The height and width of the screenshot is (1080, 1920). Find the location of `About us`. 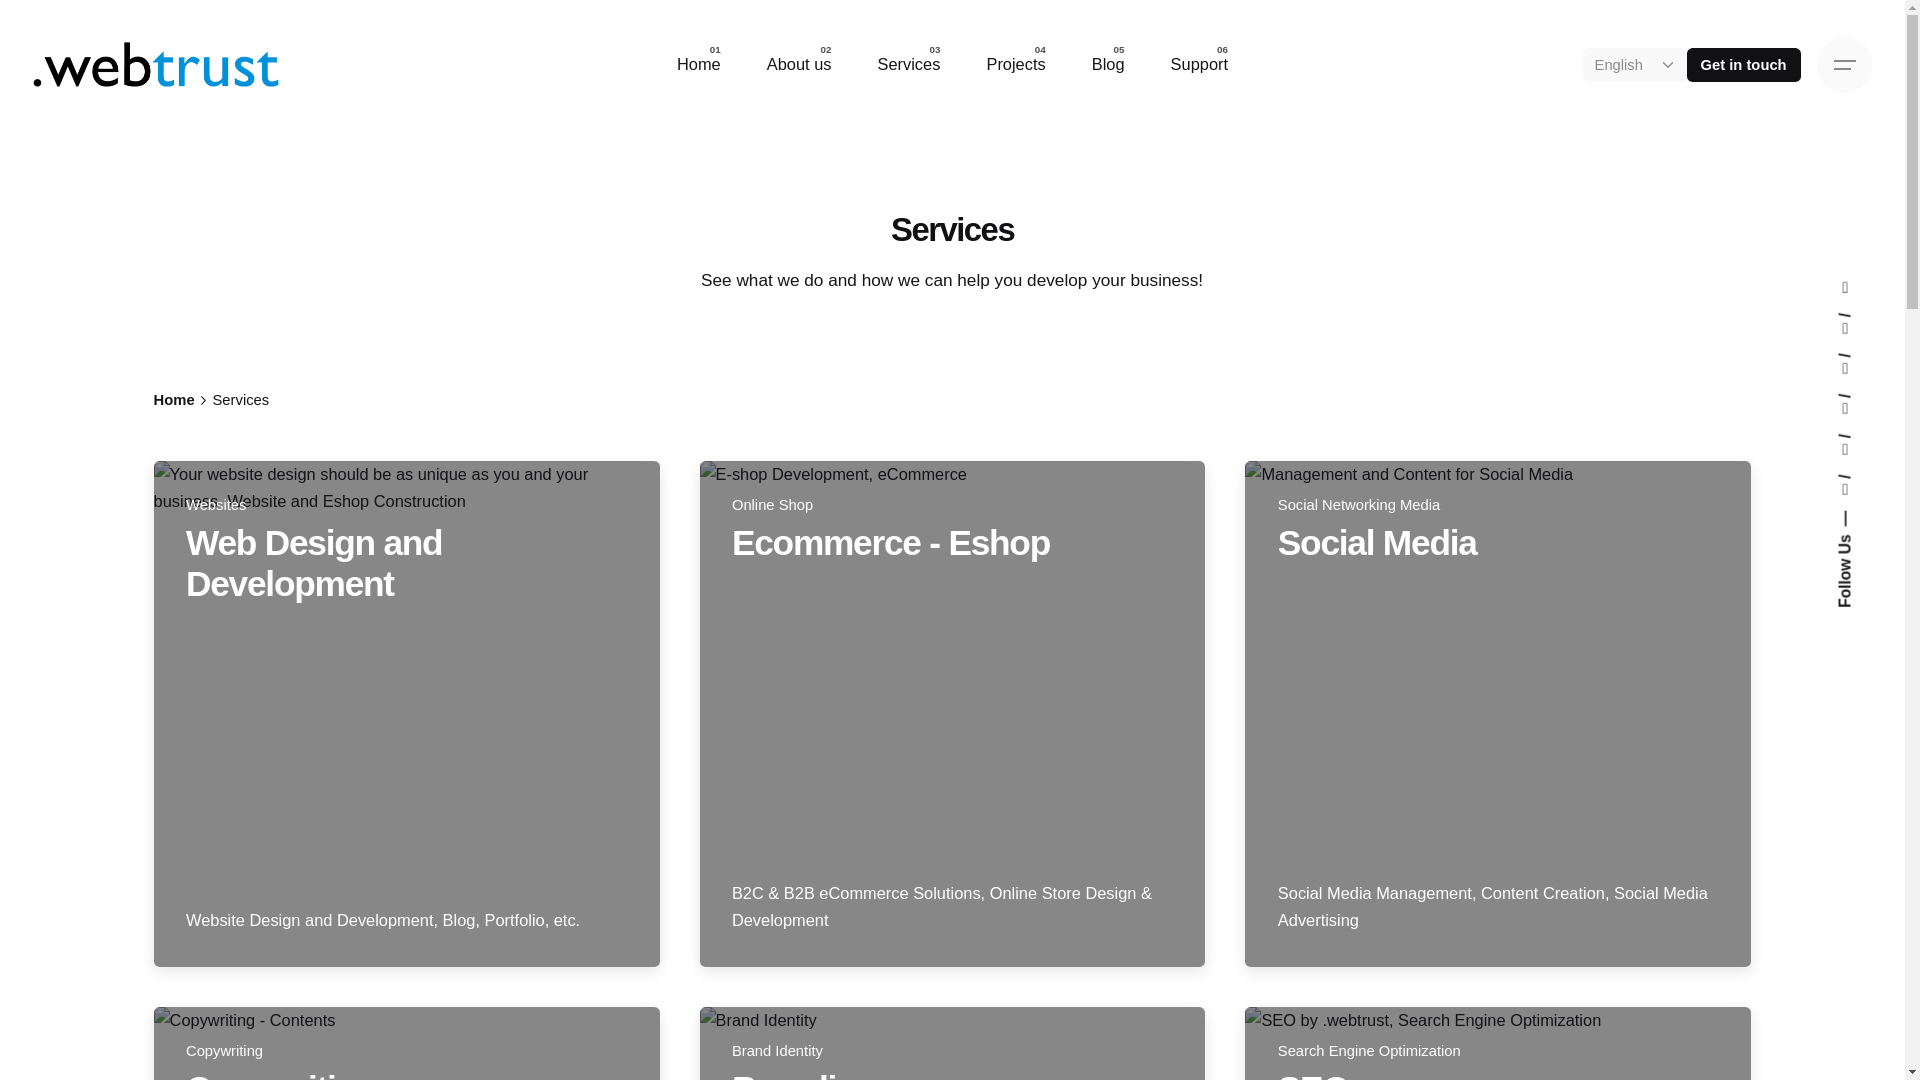

About us is located at coordinates (799, 65).